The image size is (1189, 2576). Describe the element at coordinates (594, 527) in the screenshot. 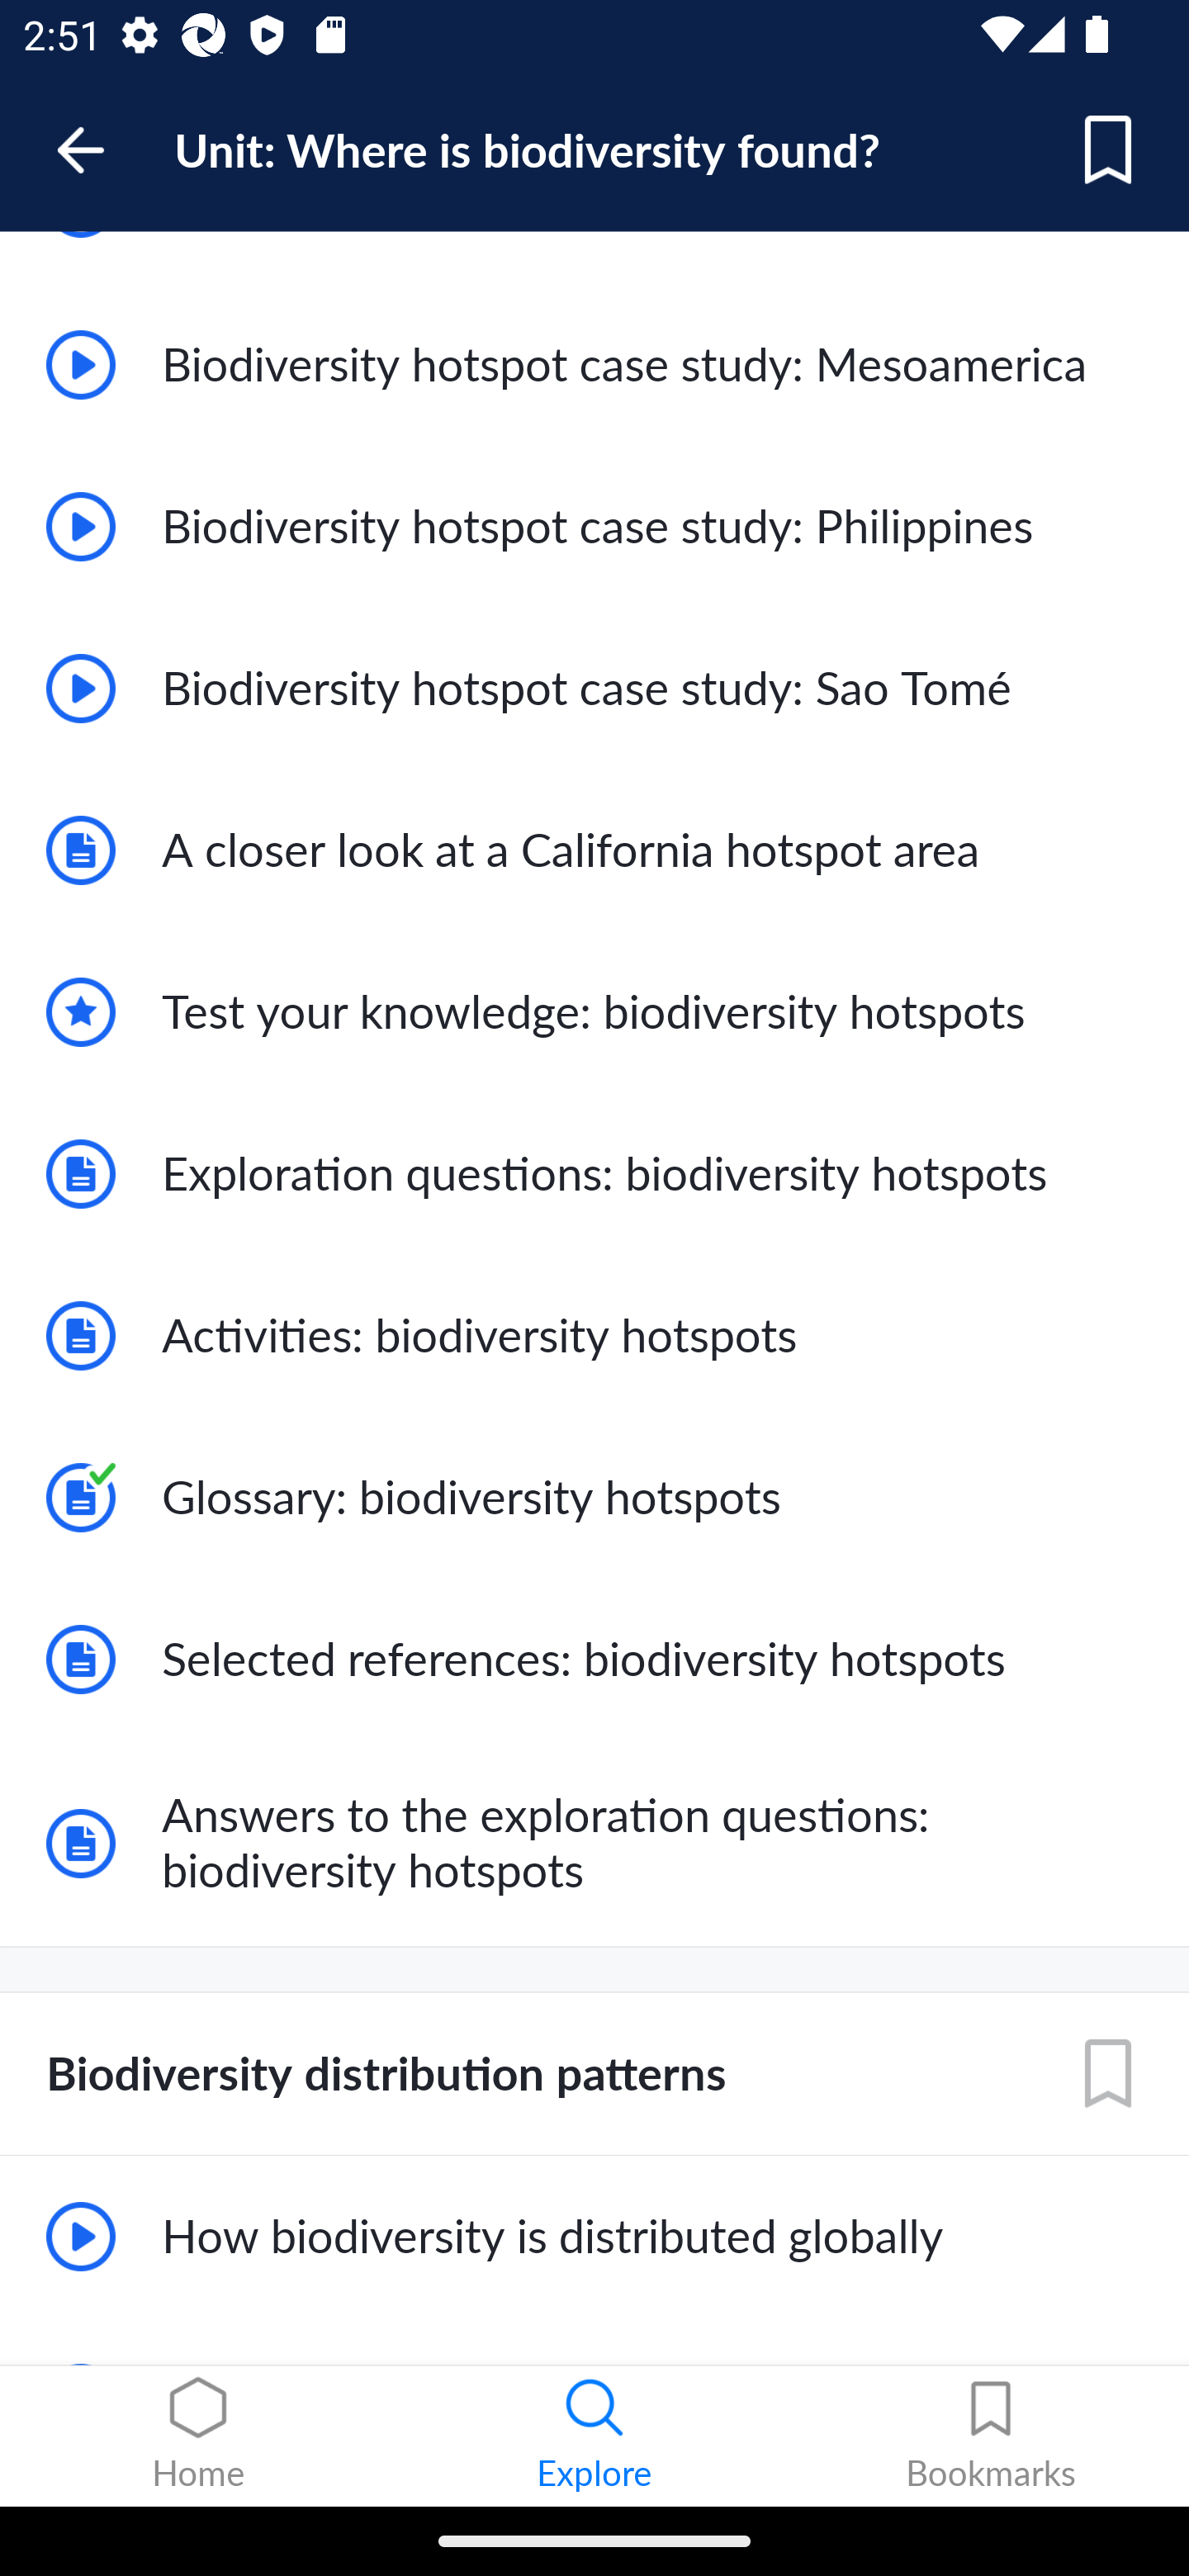

I see `Biodiversity hotspot case study: Philippines` at that location.